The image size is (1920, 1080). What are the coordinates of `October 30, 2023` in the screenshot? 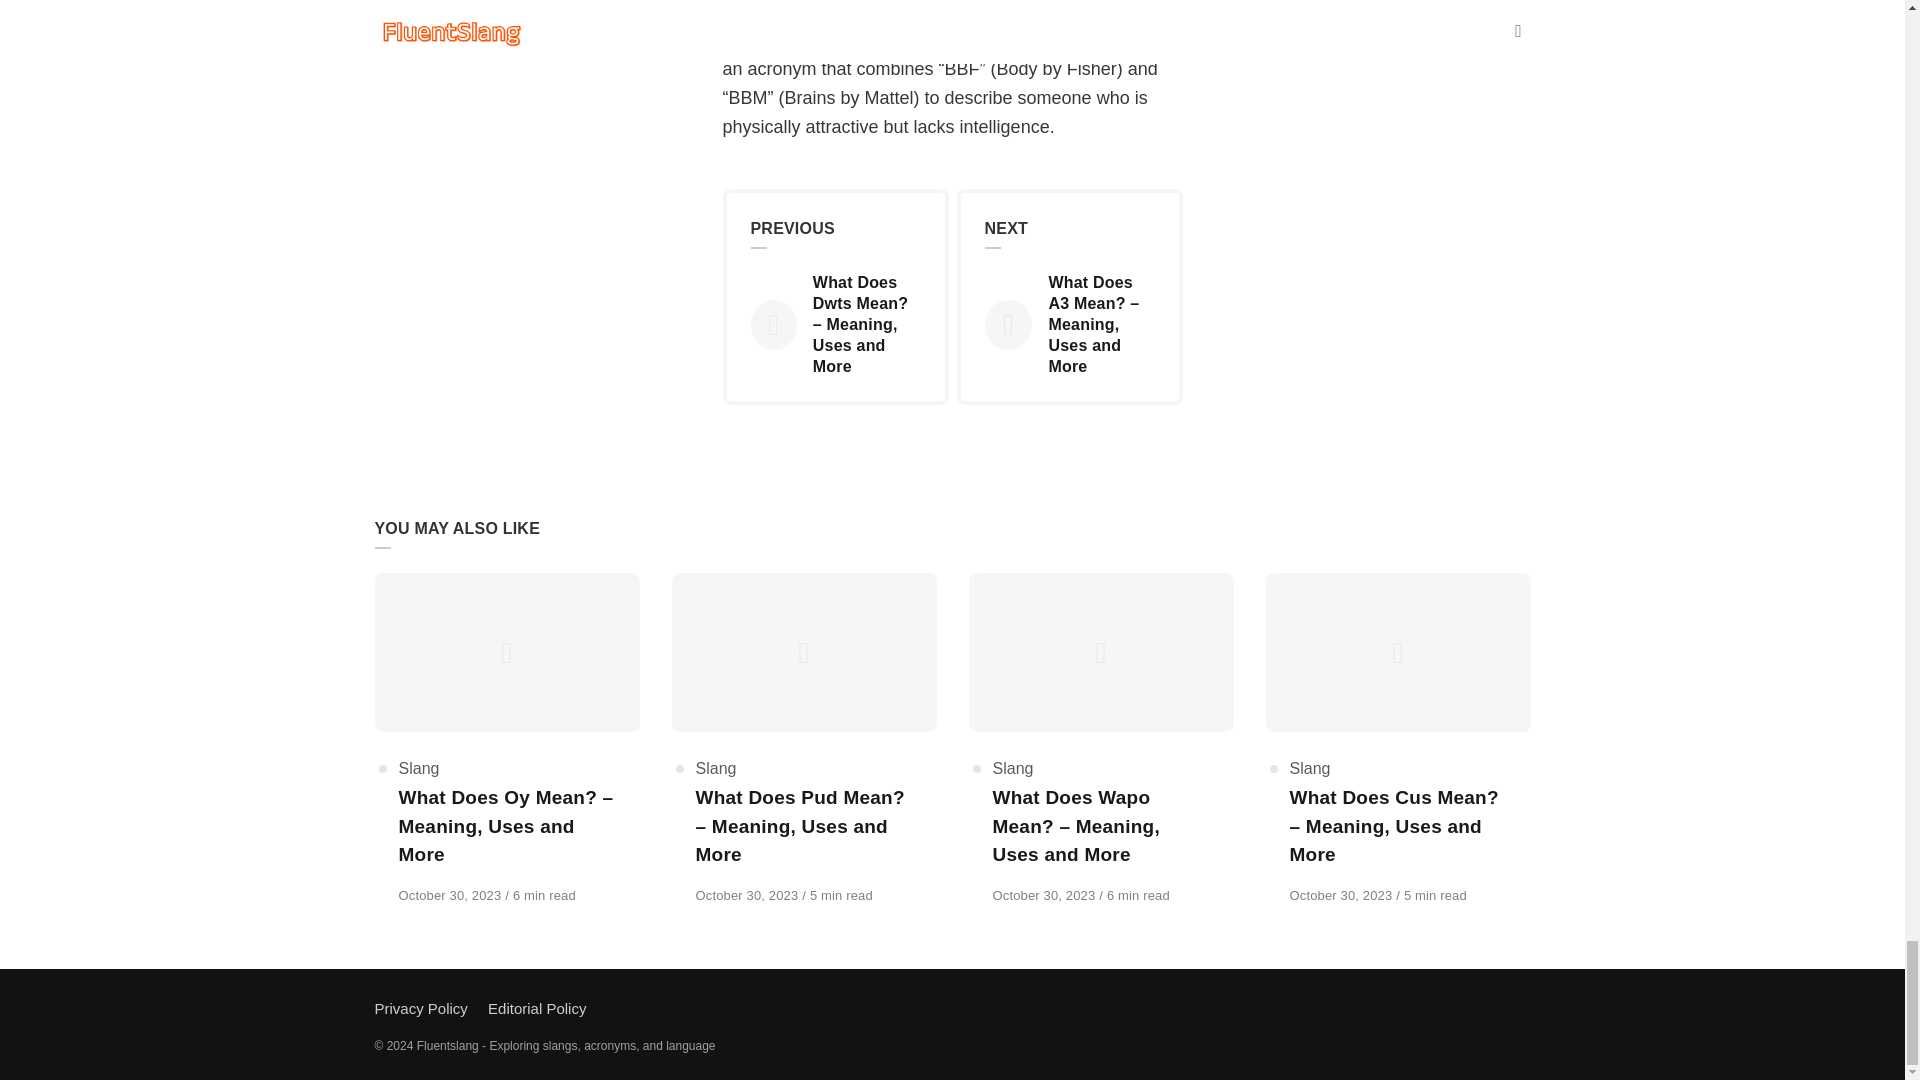 It's located at (450, 894).